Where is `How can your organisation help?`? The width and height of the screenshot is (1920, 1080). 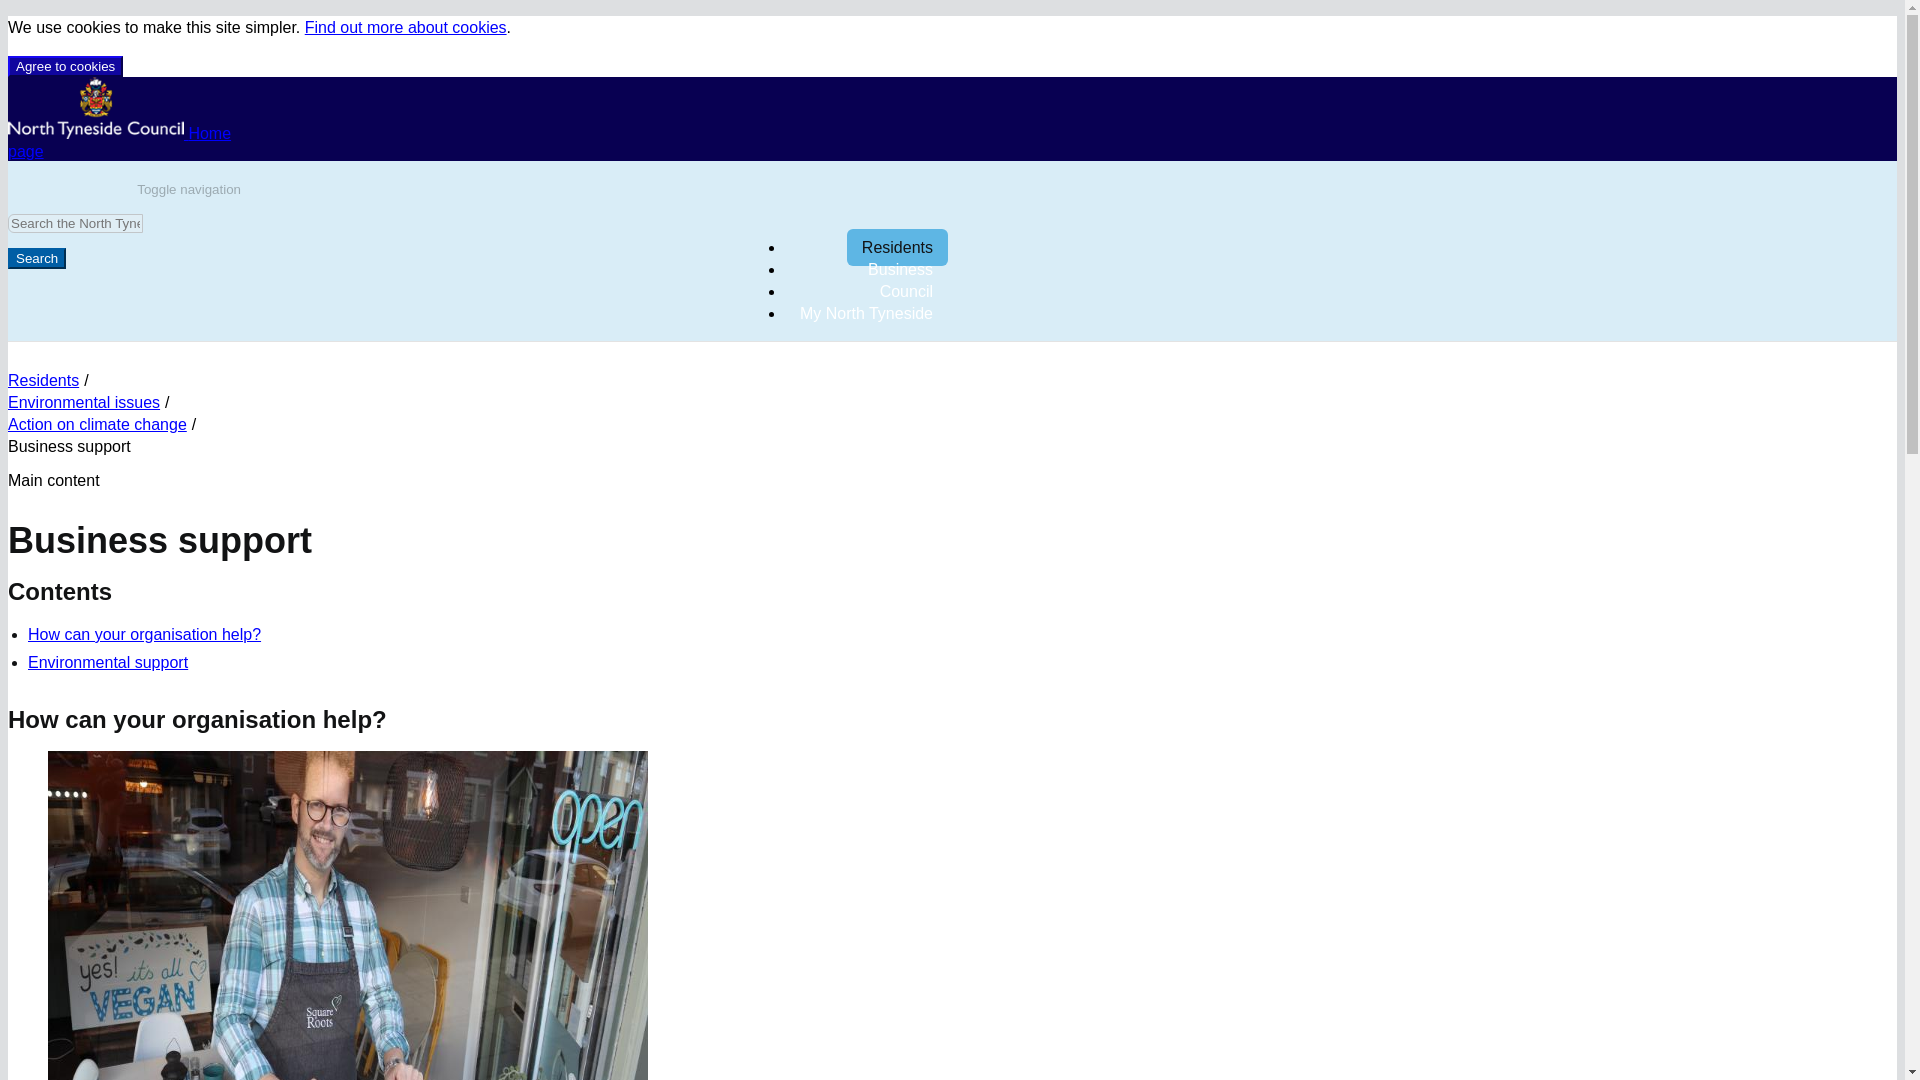 How can your organisation help? is located at coordinates (488, 634).